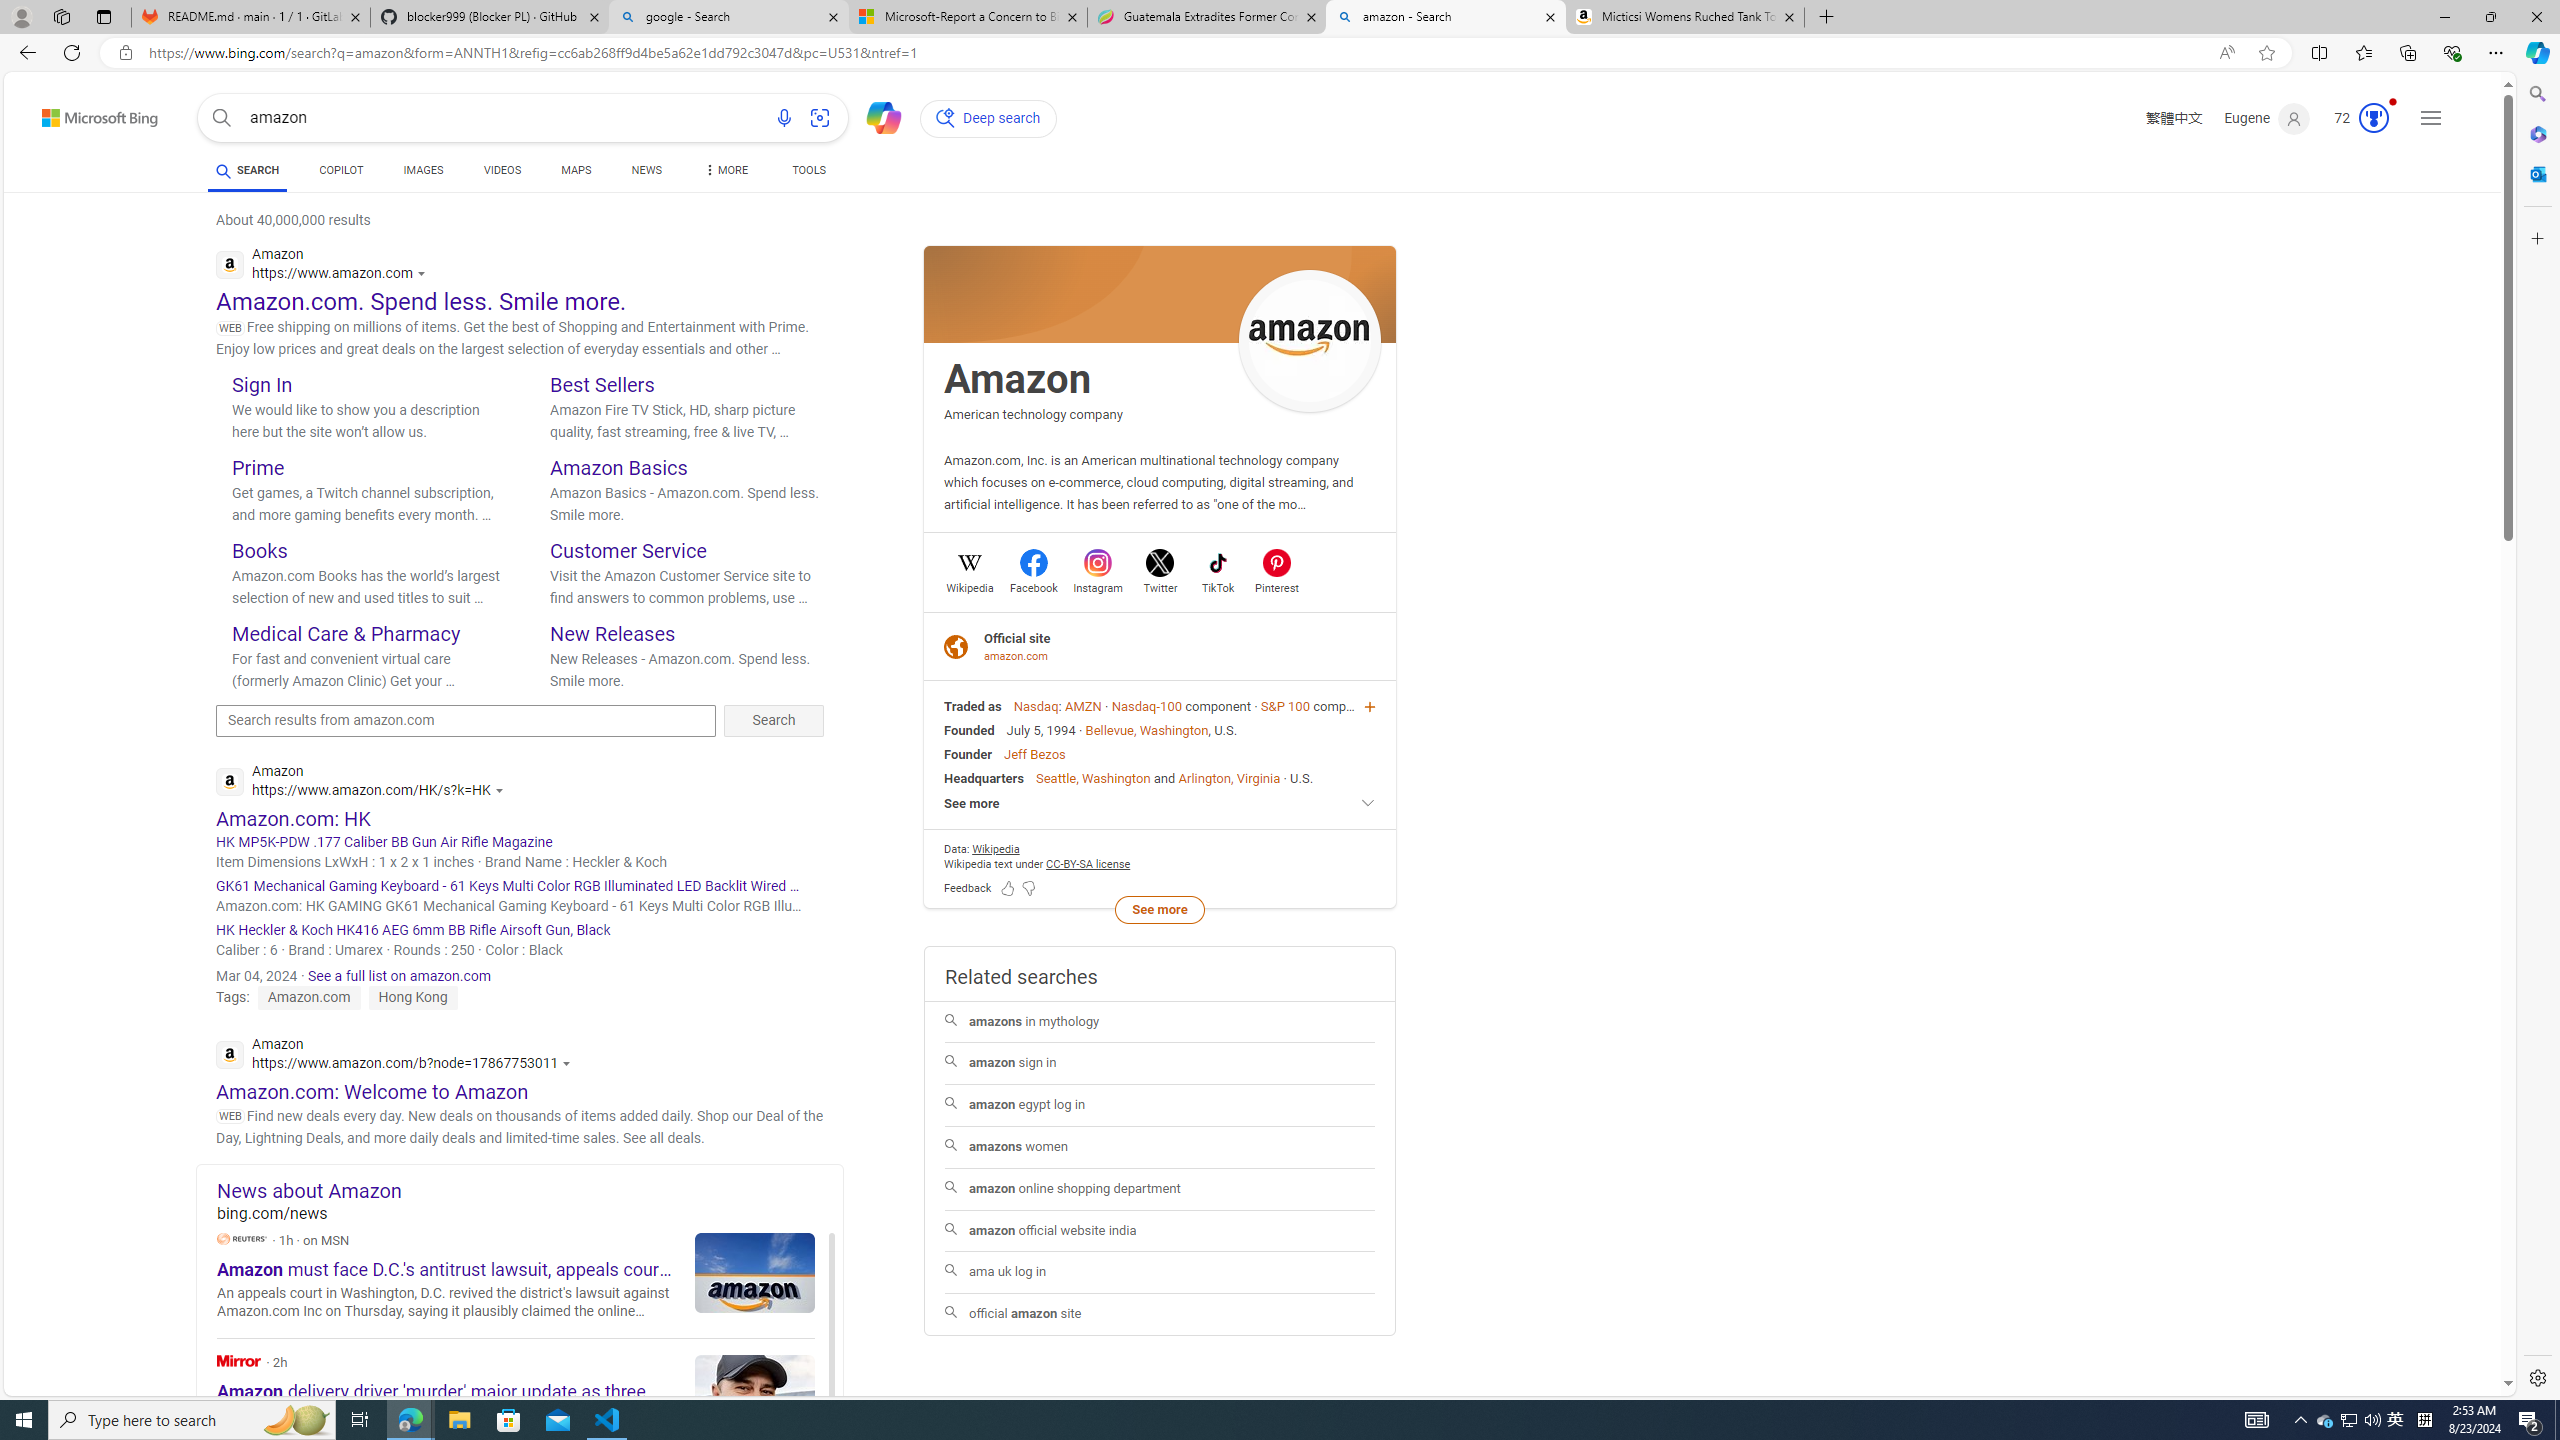 This screenshot has width=2560, height=1440. I want to click on Side bar, so click(2538, 736).